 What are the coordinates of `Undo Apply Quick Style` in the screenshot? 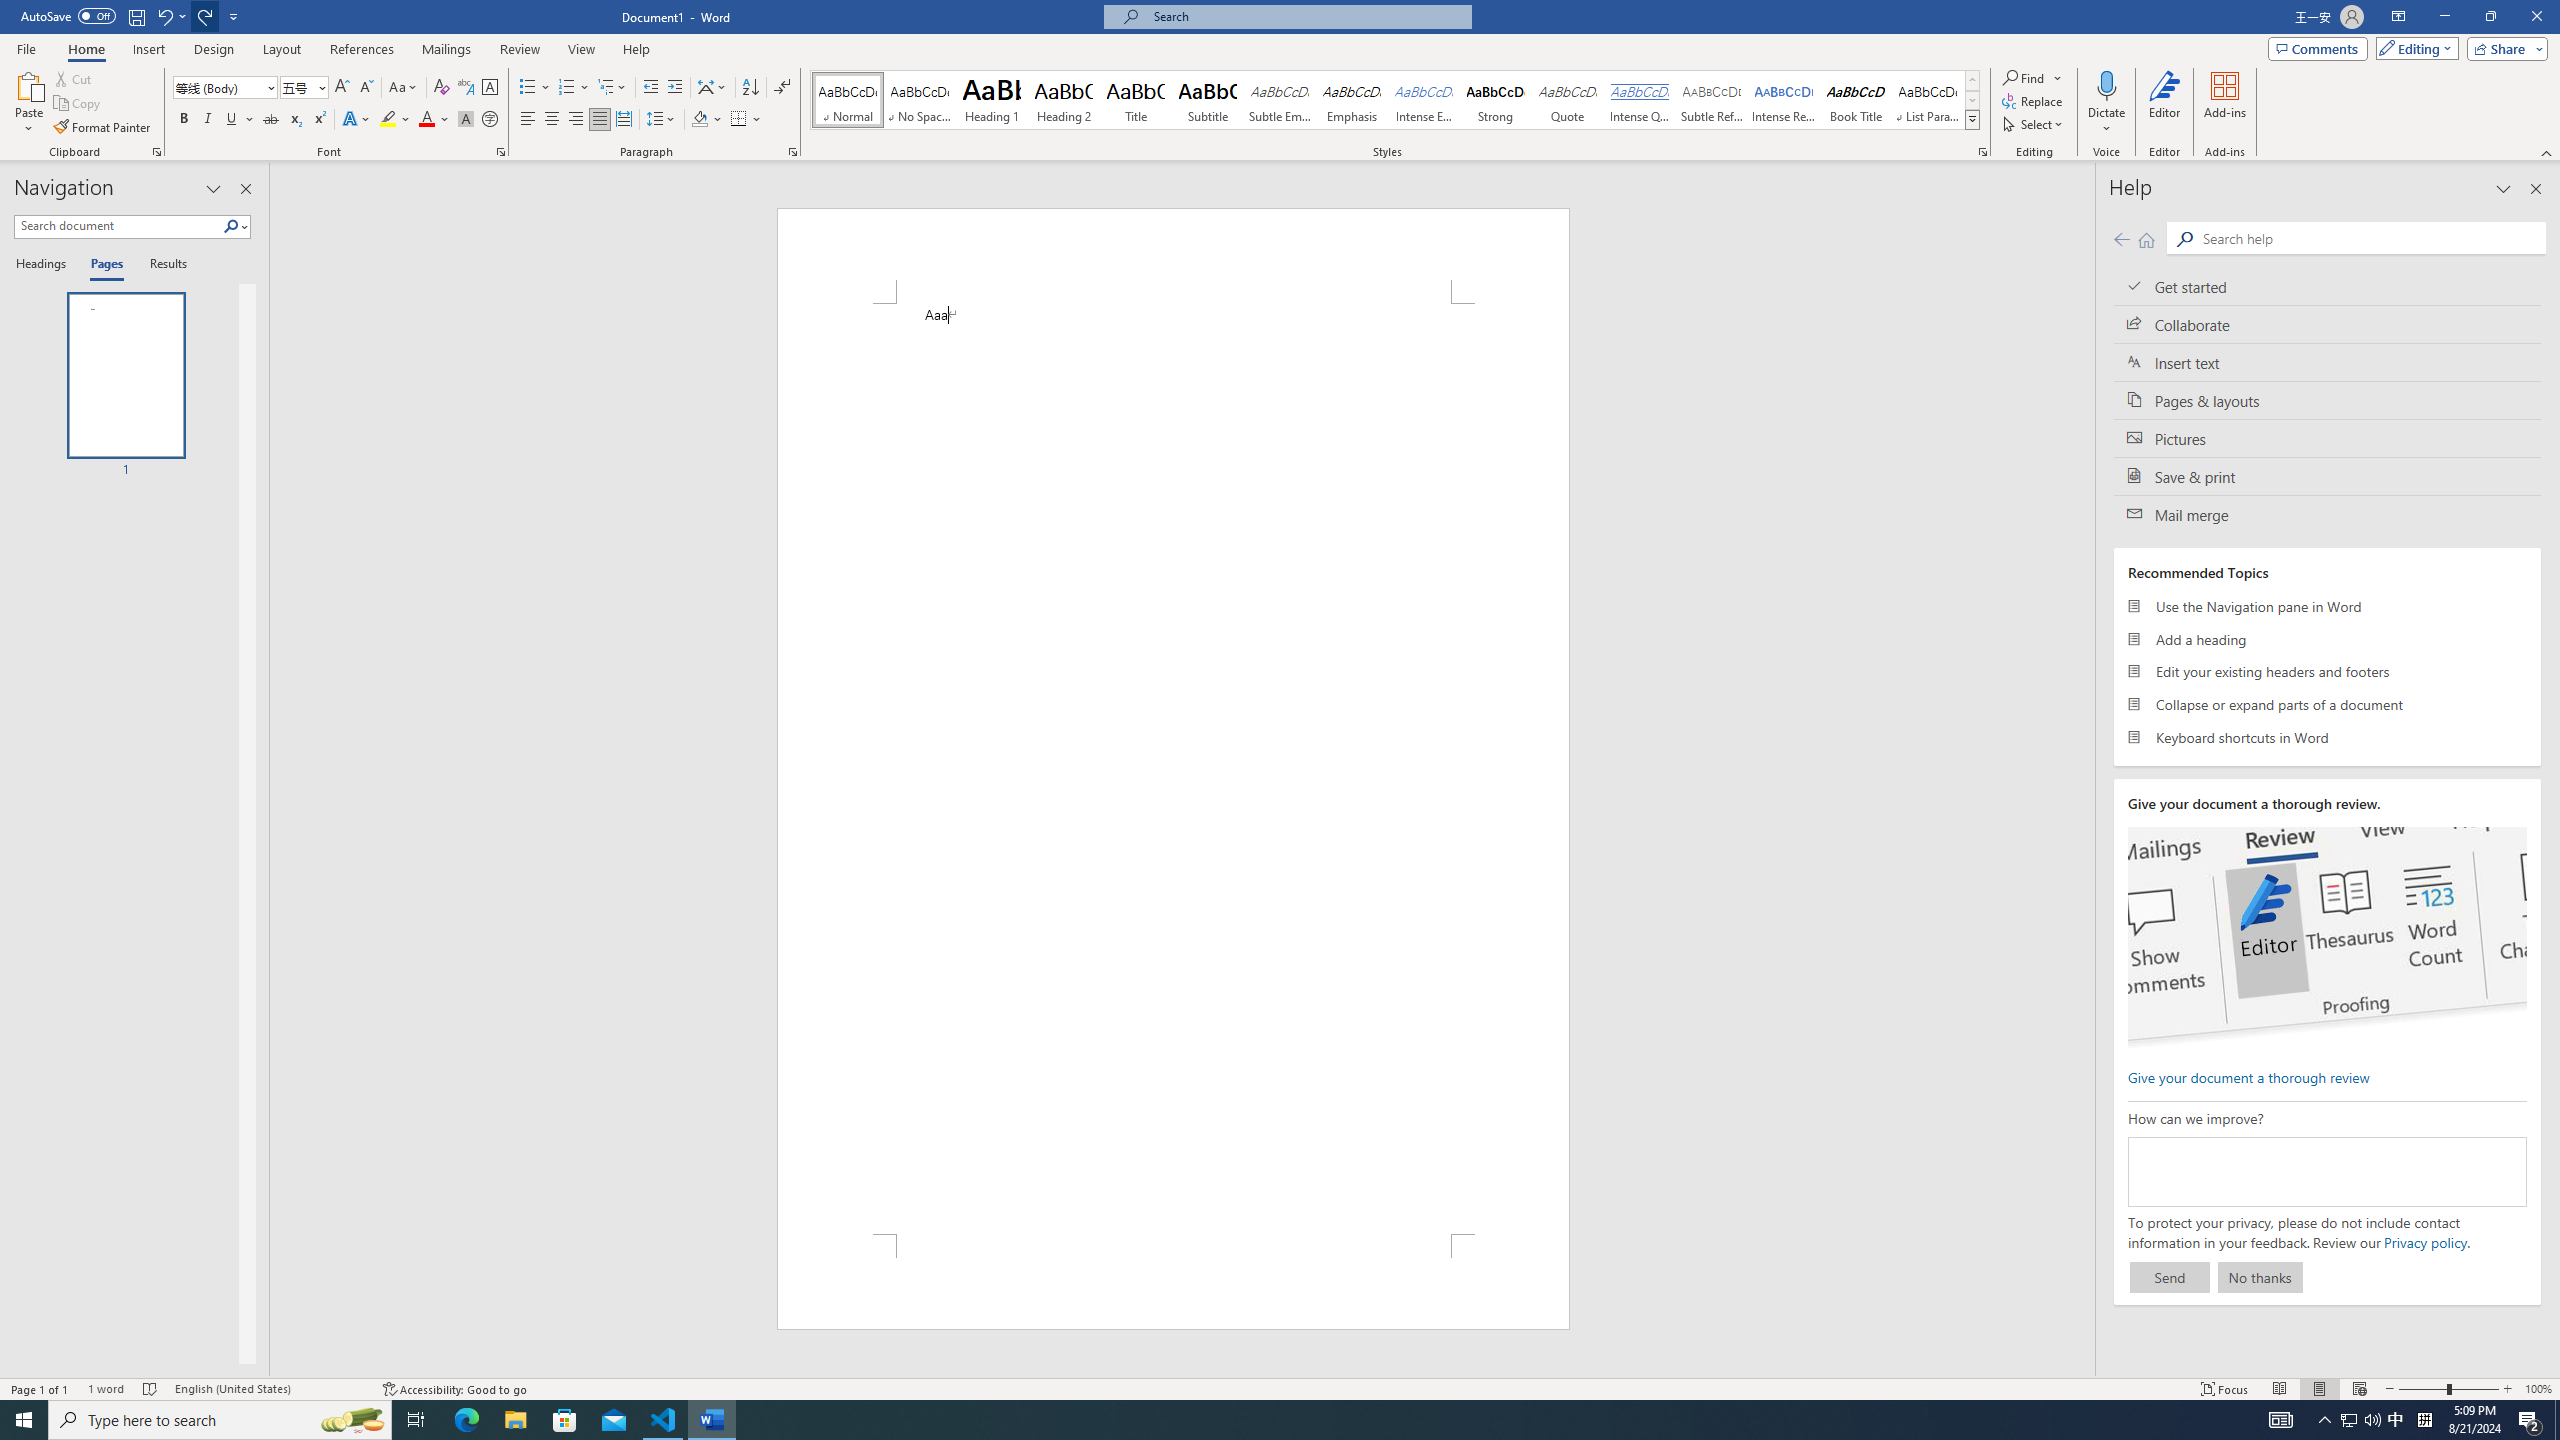 It's located at (164, 16).